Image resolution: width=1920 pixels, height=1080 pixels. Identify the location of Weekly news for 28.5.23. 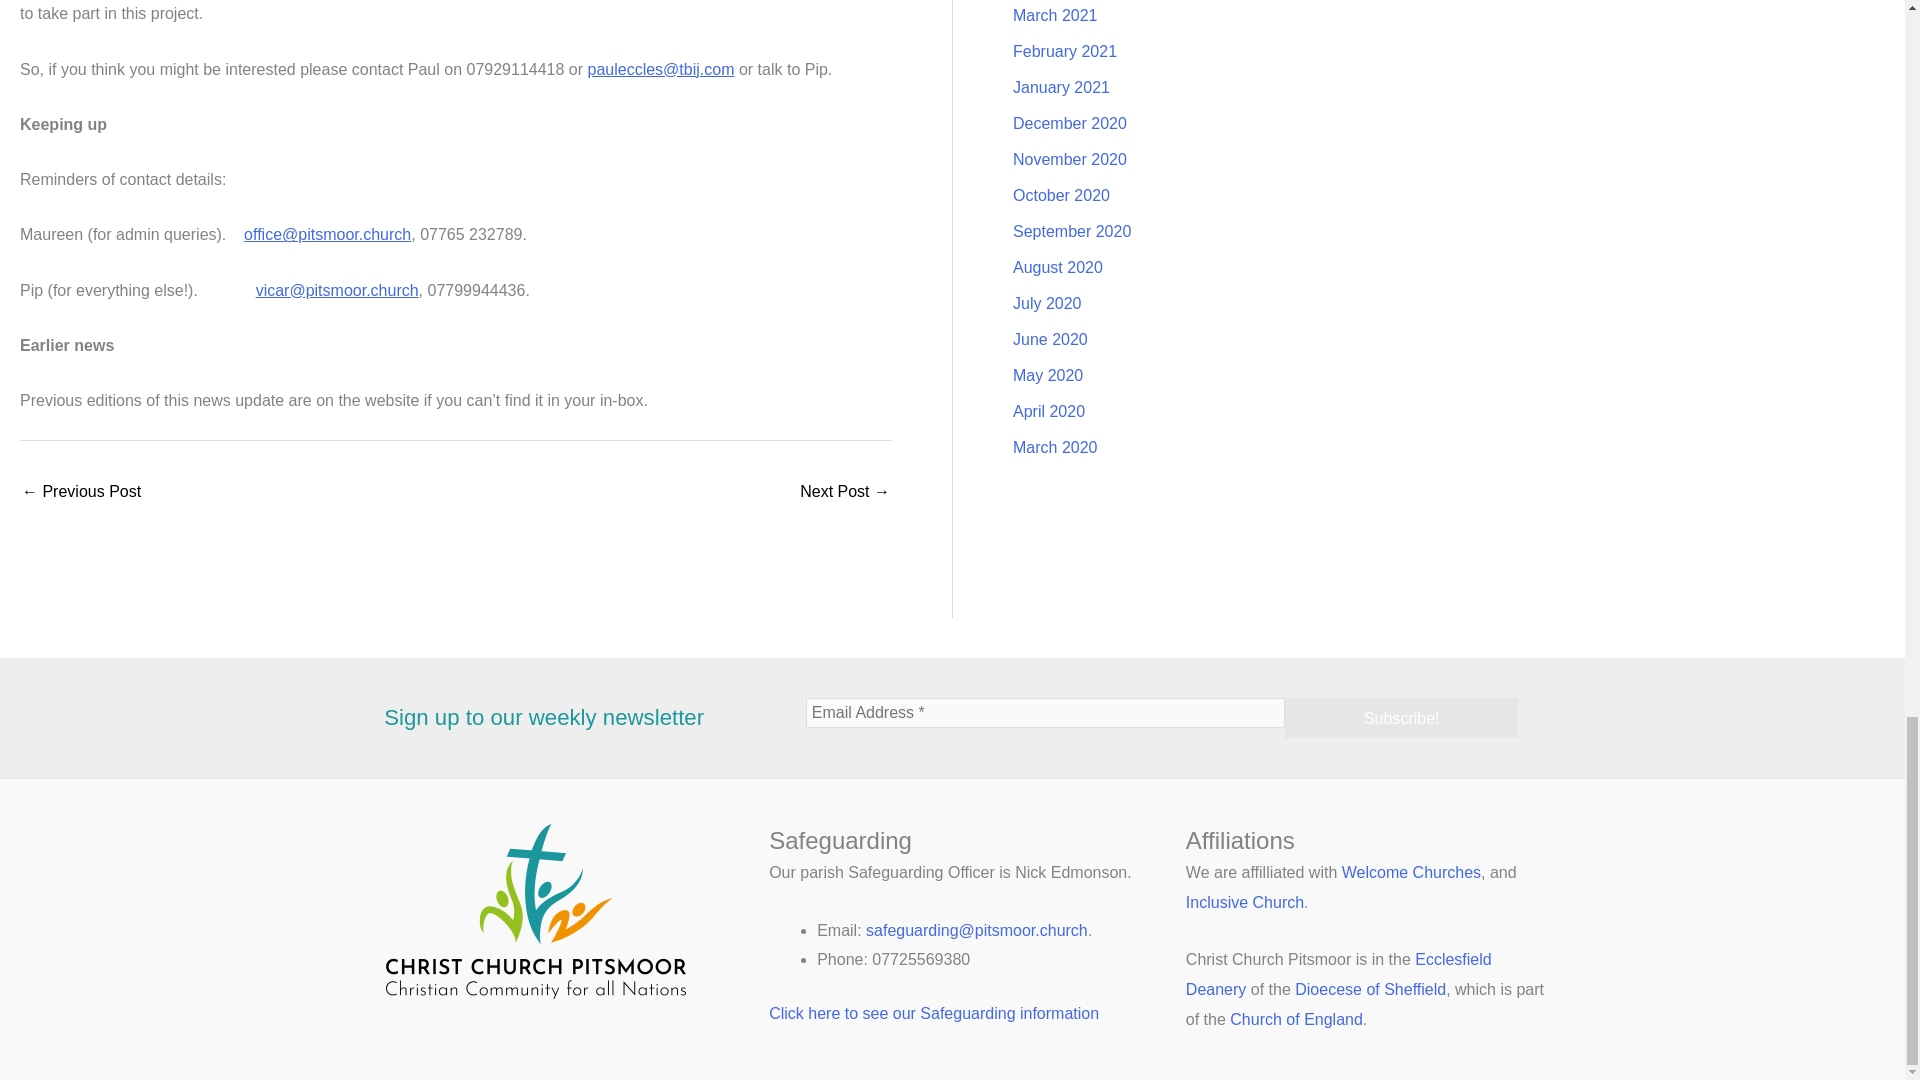
(845, 493).